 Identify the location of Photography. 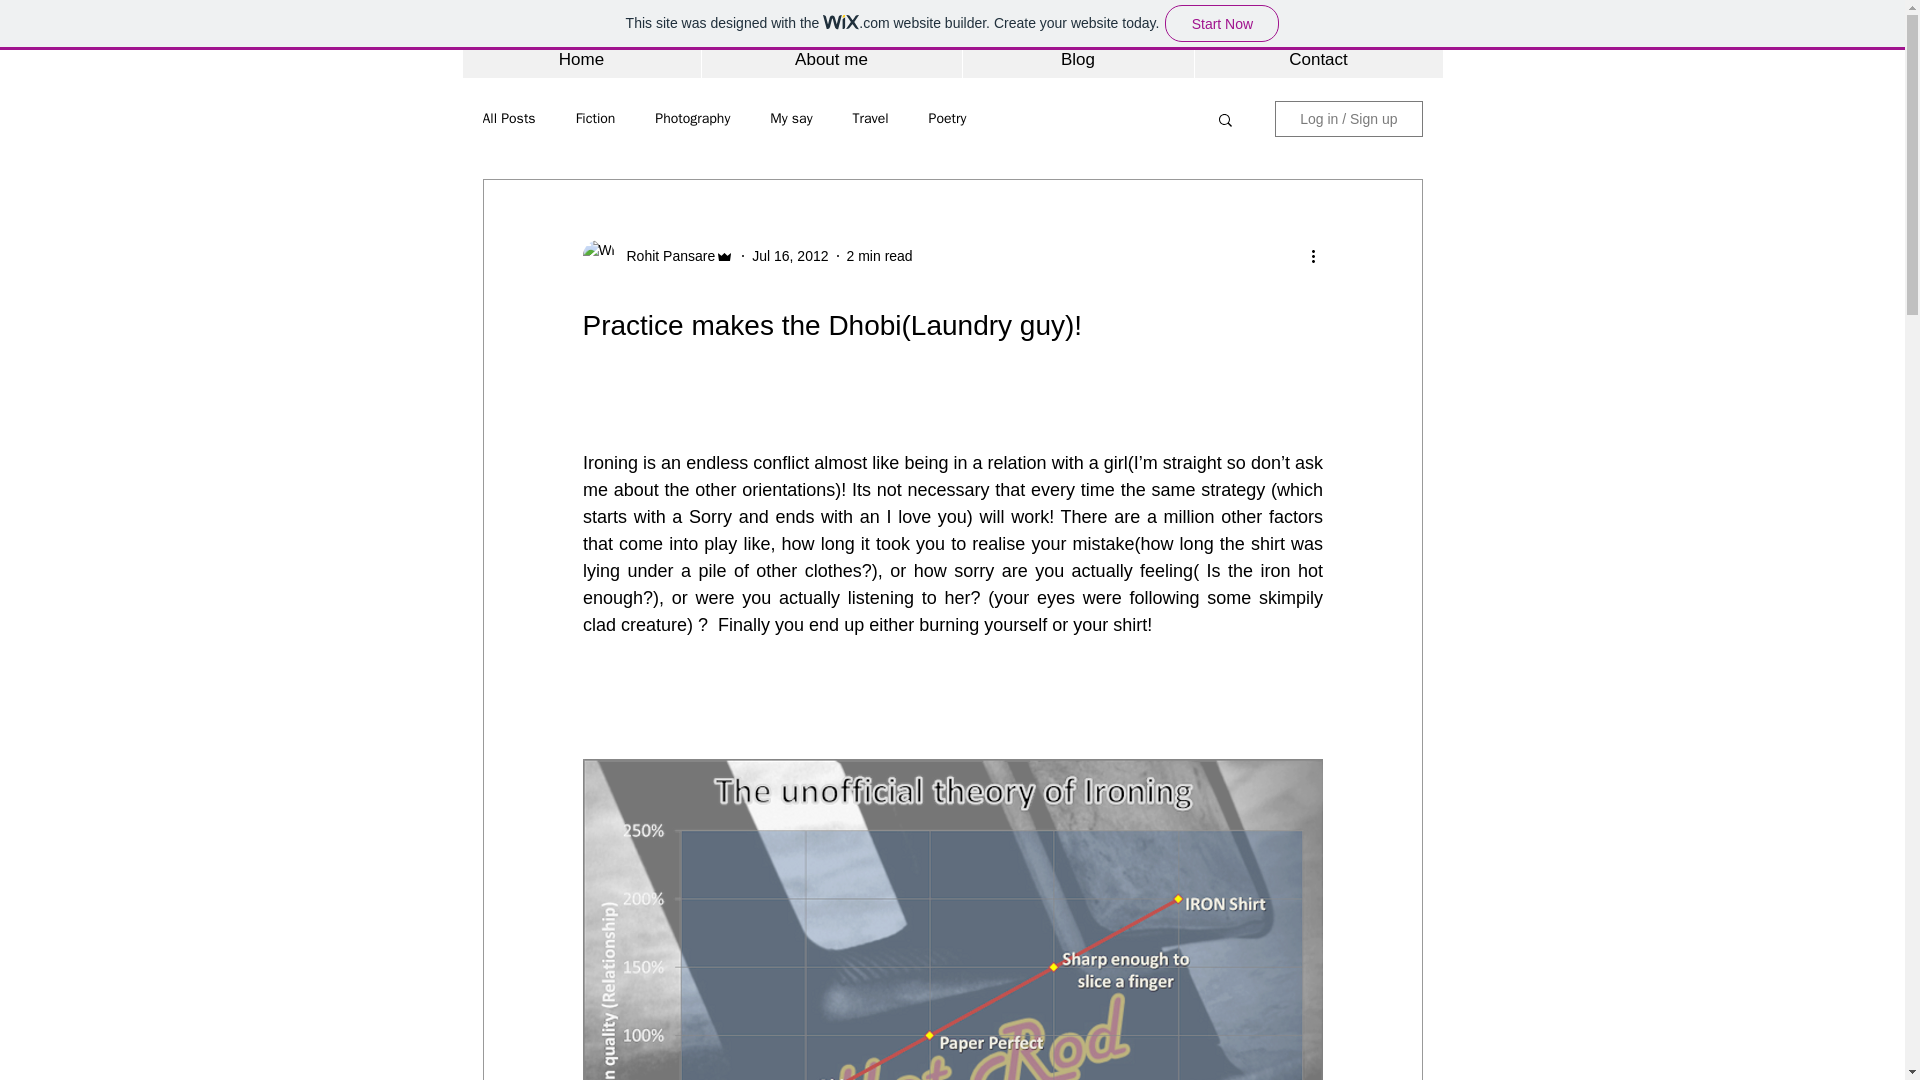
(692, 119).